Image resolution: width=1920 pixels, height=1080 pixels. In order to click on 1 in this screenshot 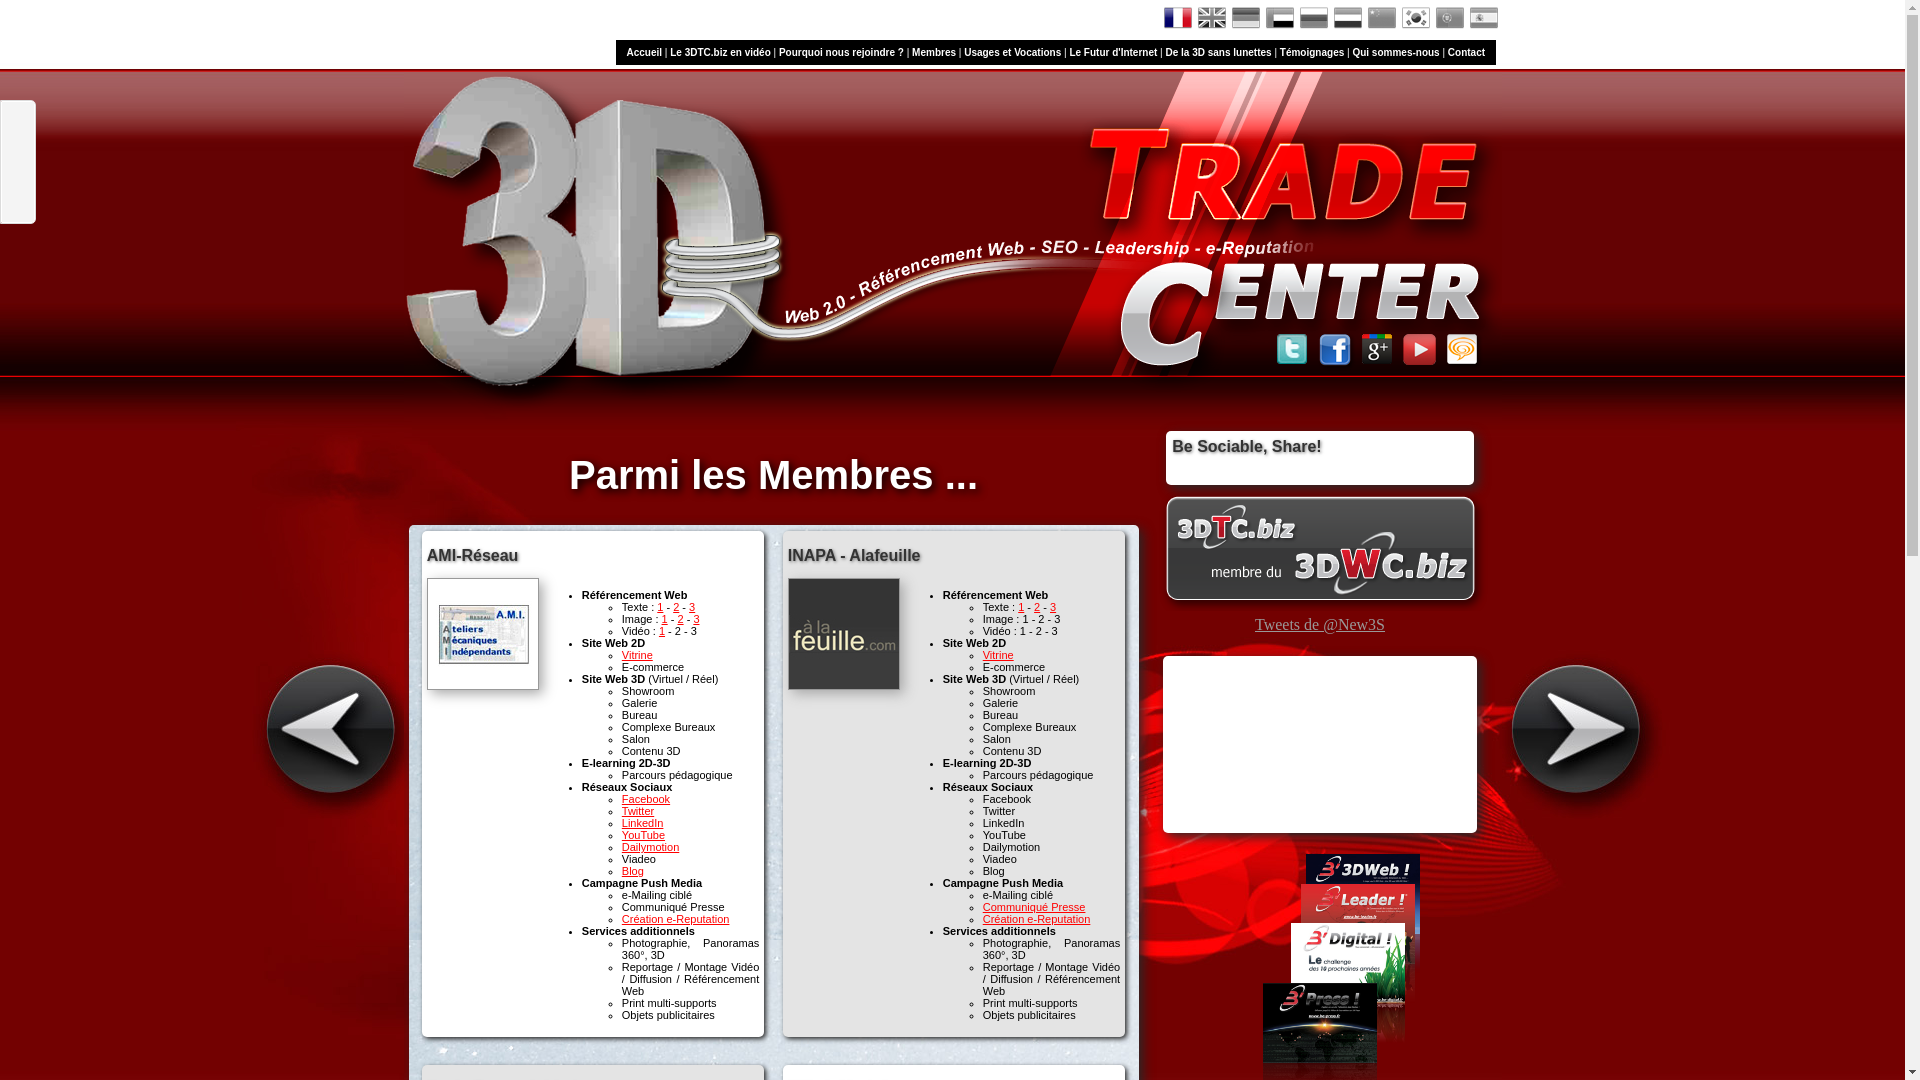, I will do `click(665, 618)`.